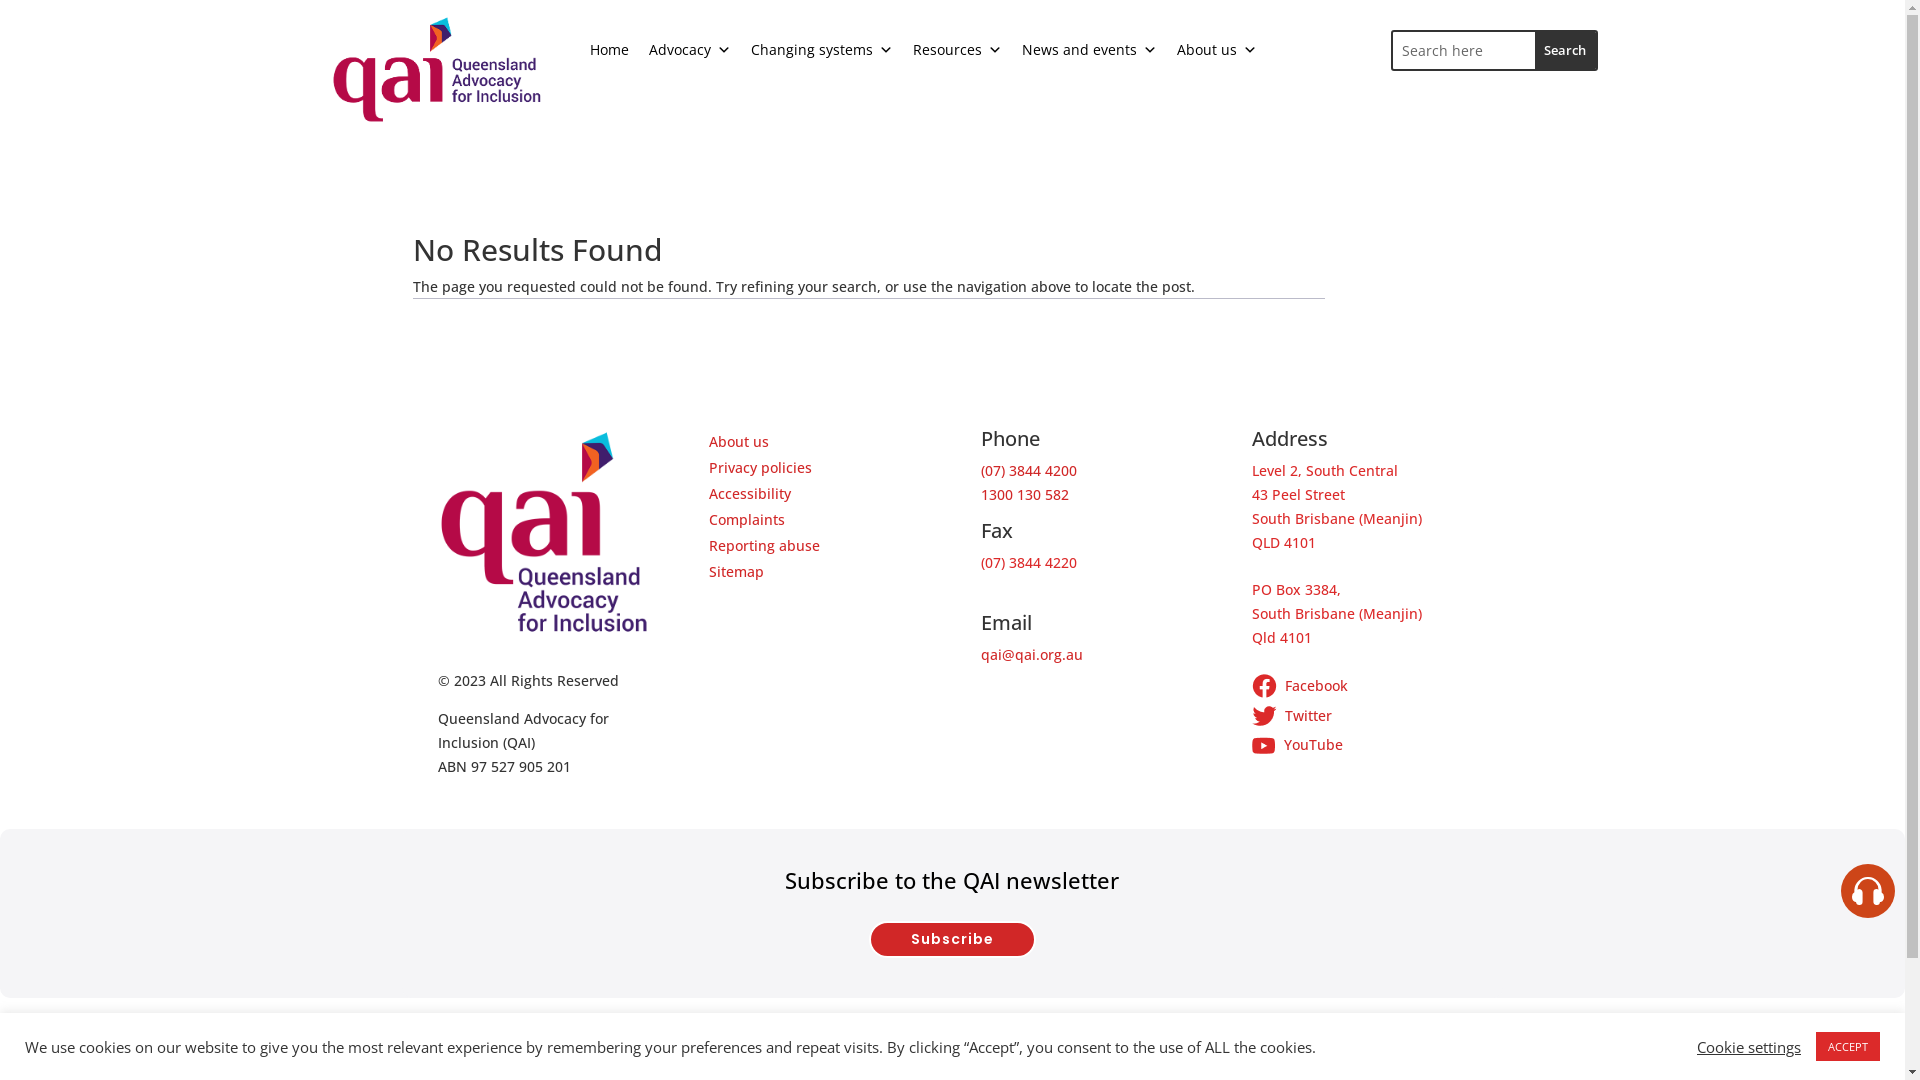 The height and width of the screenshot is (1080, 1920). Describe the element at coordinates (956, 50) in the screenshot. I see `Resources` at that location.